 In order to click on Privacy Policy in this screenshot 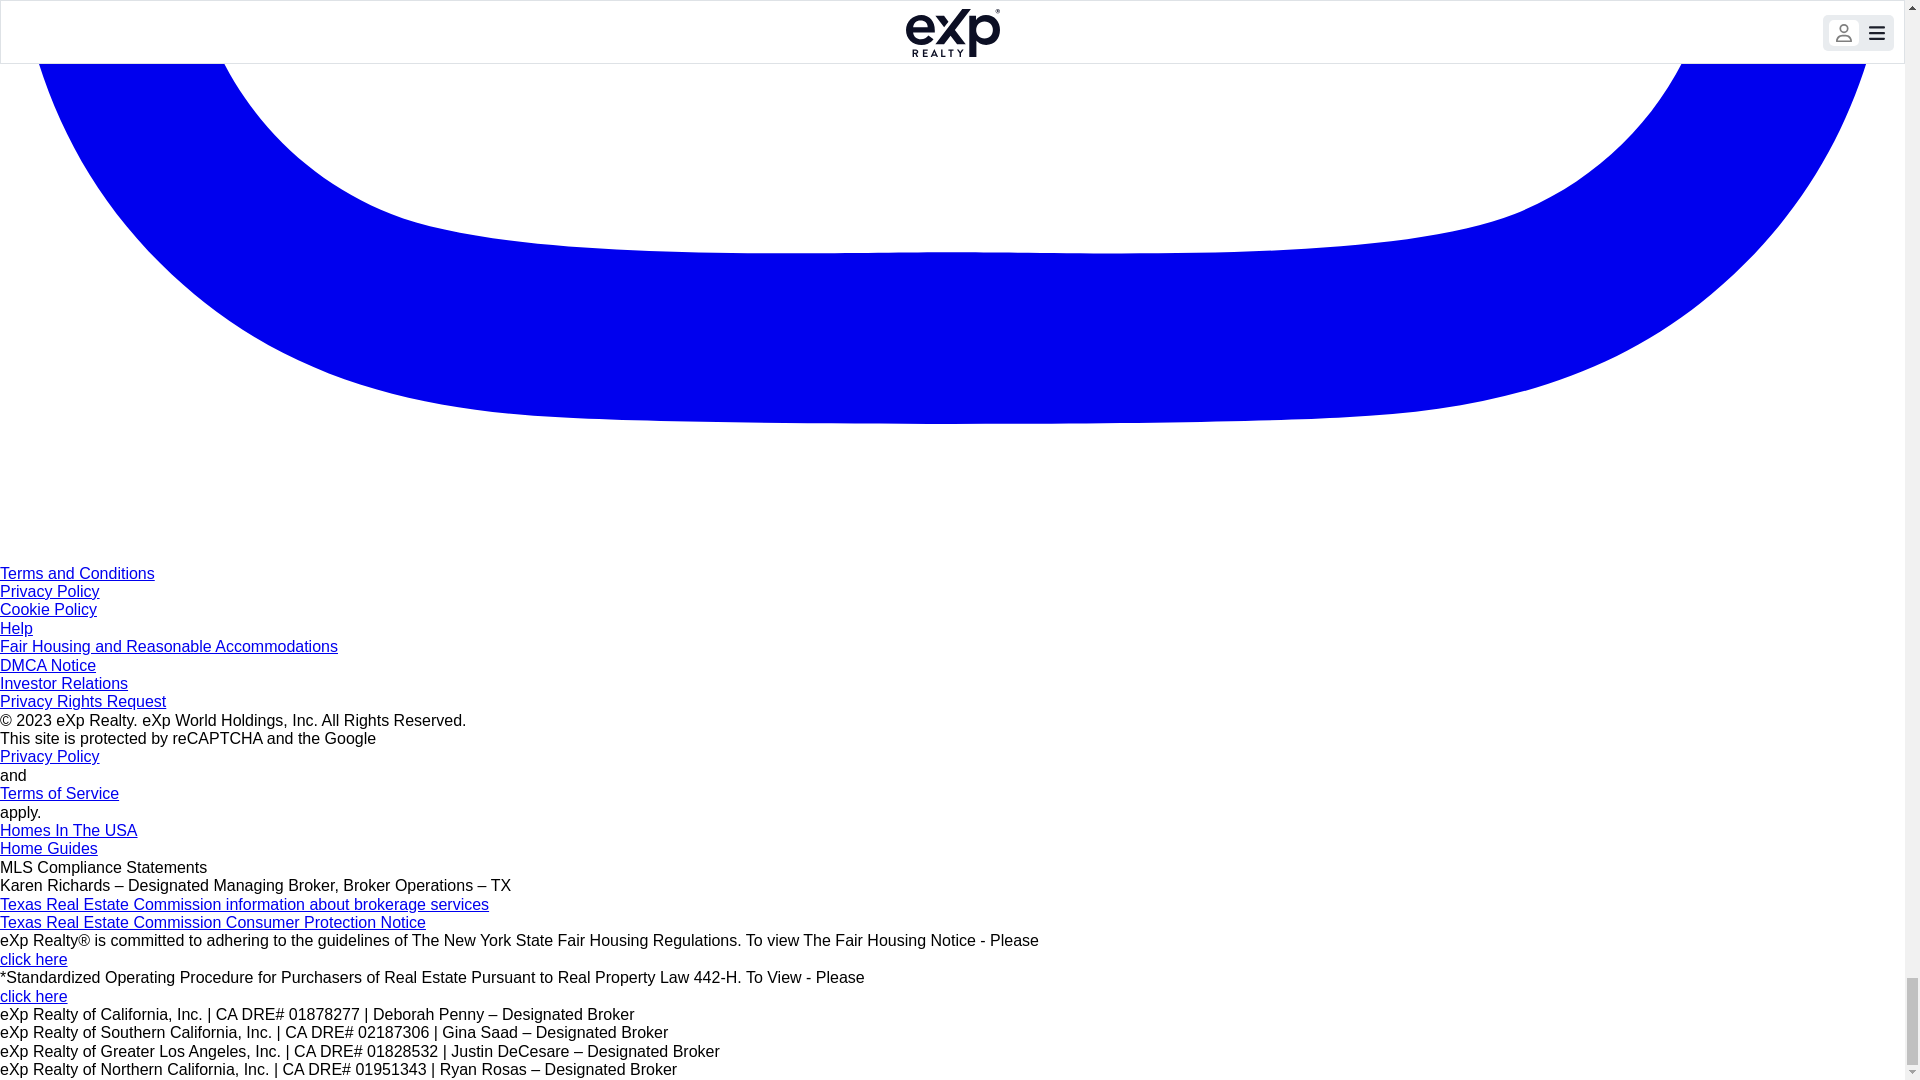, I will do `click(50, 756)`.